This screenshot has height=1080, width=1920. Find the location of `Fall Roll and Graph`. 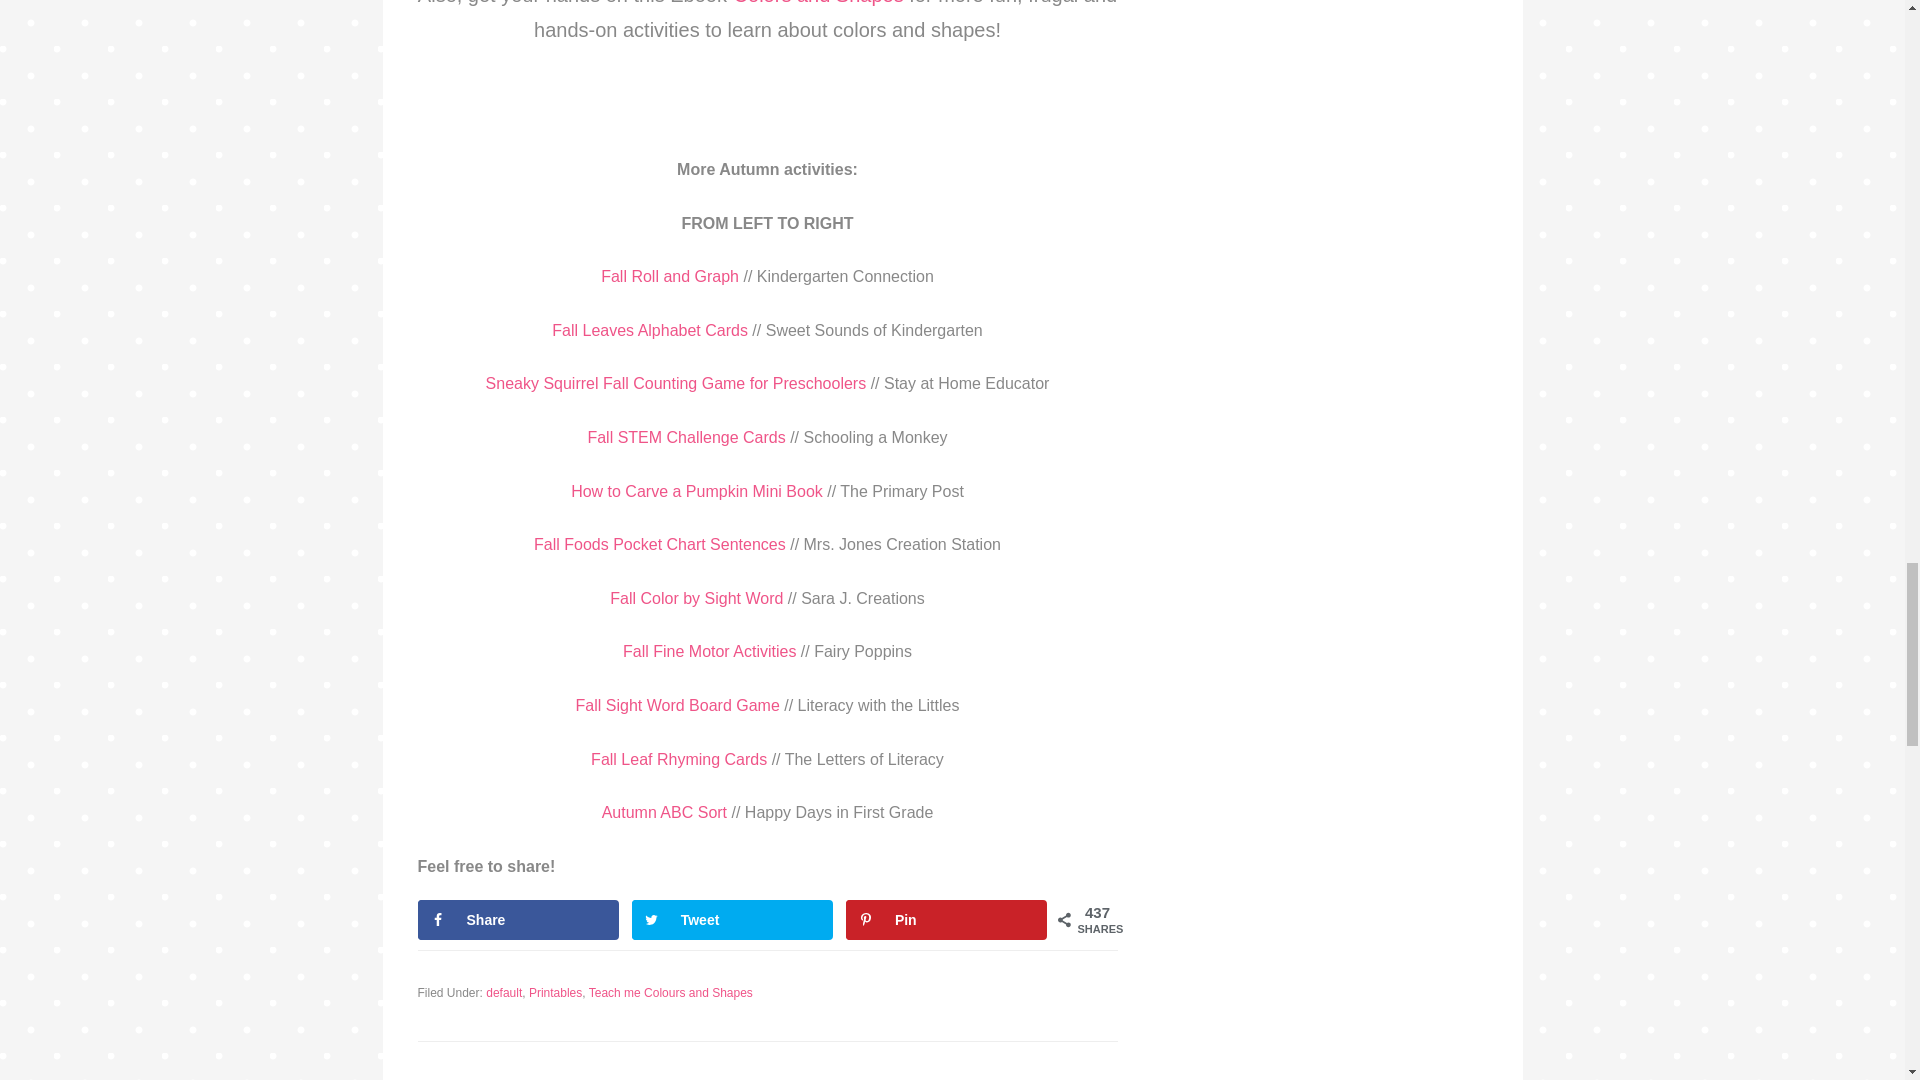

Fall Roll and Graph is located at coordinates (670, 276).